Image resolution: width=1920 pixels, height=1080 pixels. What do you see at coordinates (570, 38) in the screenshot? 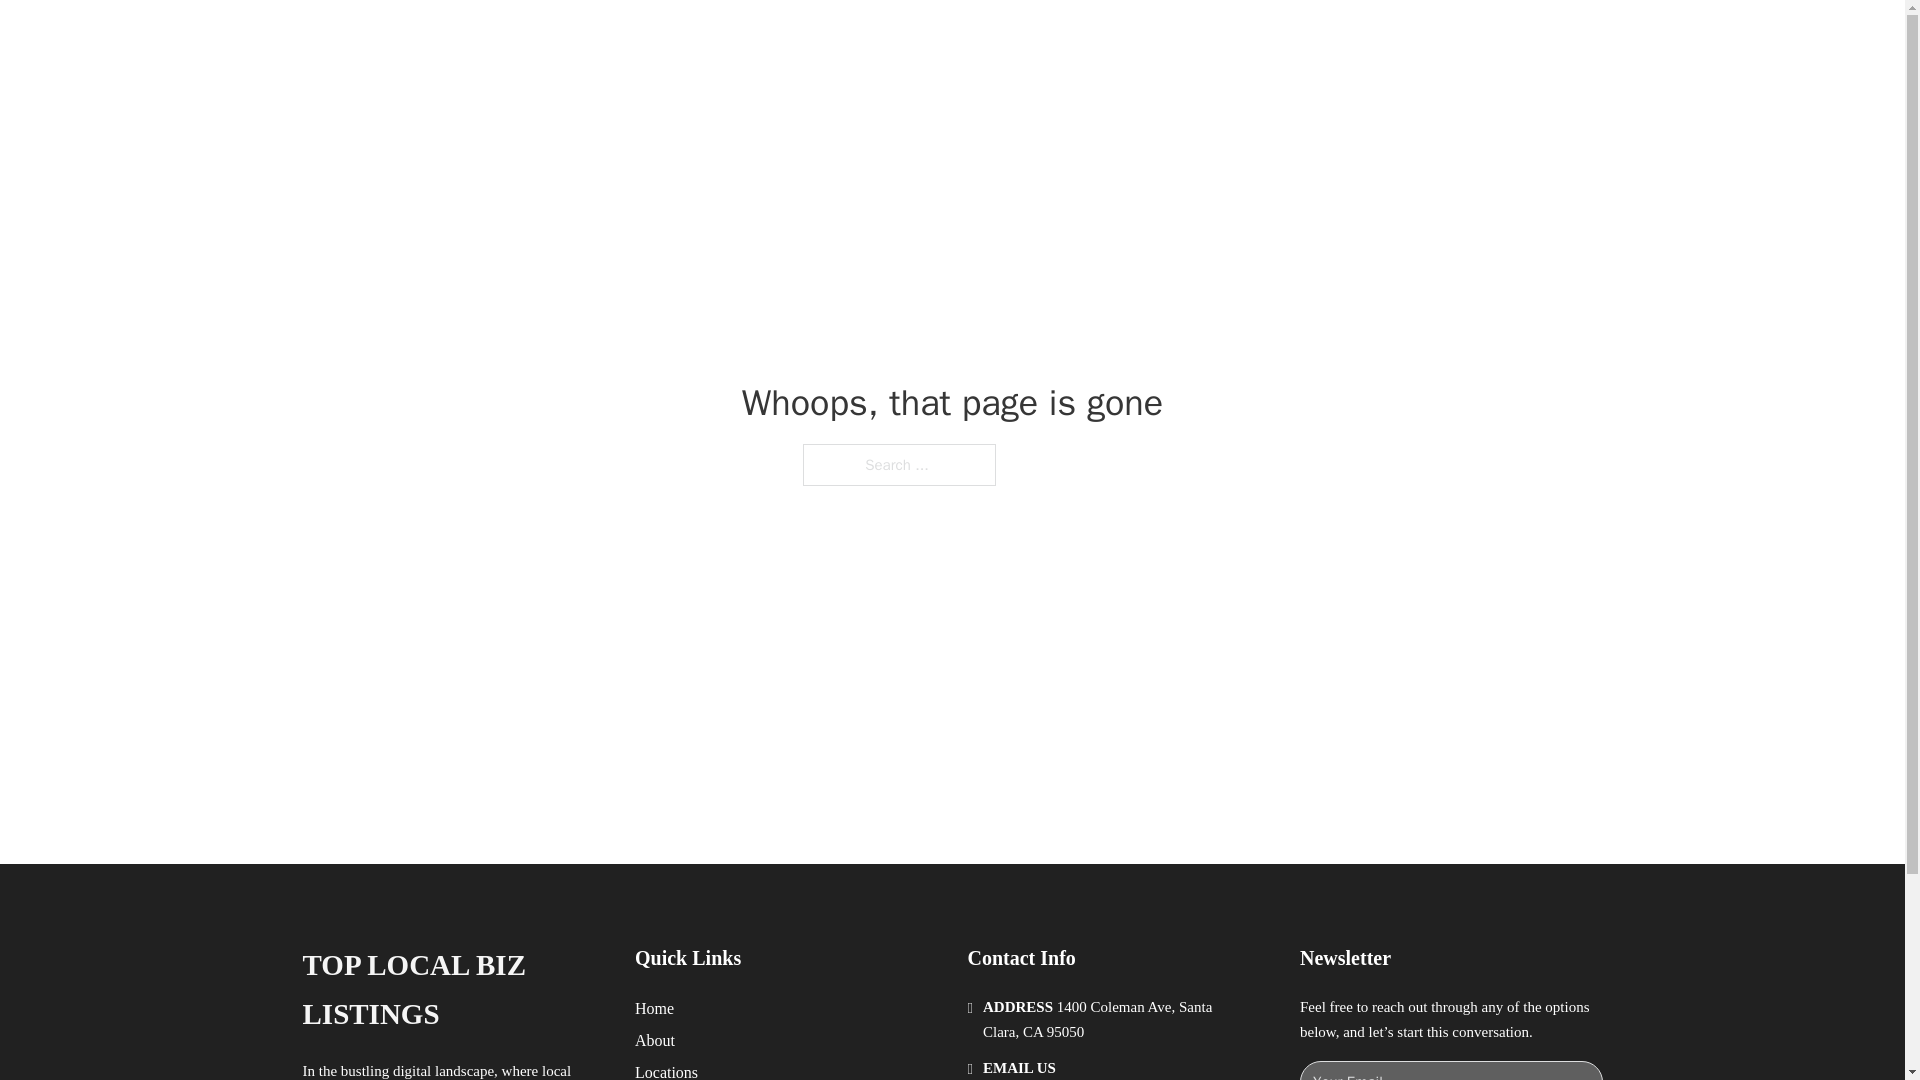
I see `TOP LOCAL BIZ LISTINGS` at bounding box center [570, 38].